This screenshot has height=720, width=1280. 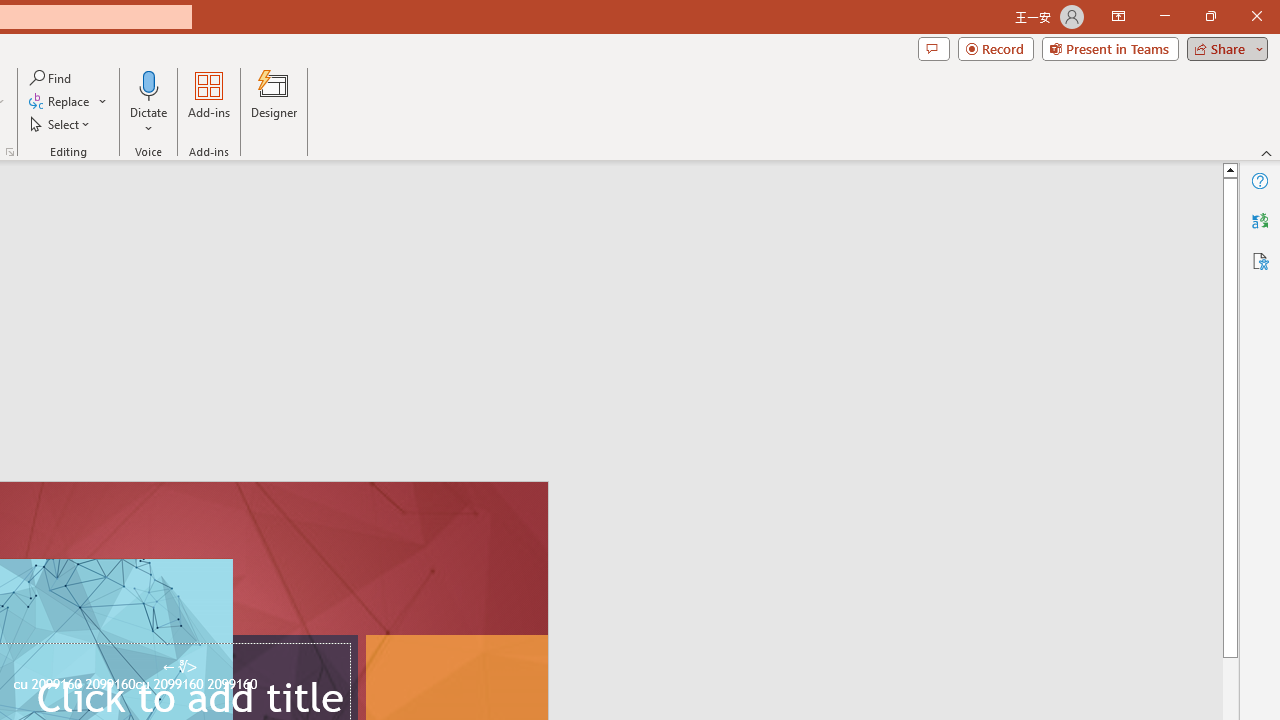 What do you see at coordinates (61, 124) in the screenshot?
I see `Select` at bounding box center [61, 124].